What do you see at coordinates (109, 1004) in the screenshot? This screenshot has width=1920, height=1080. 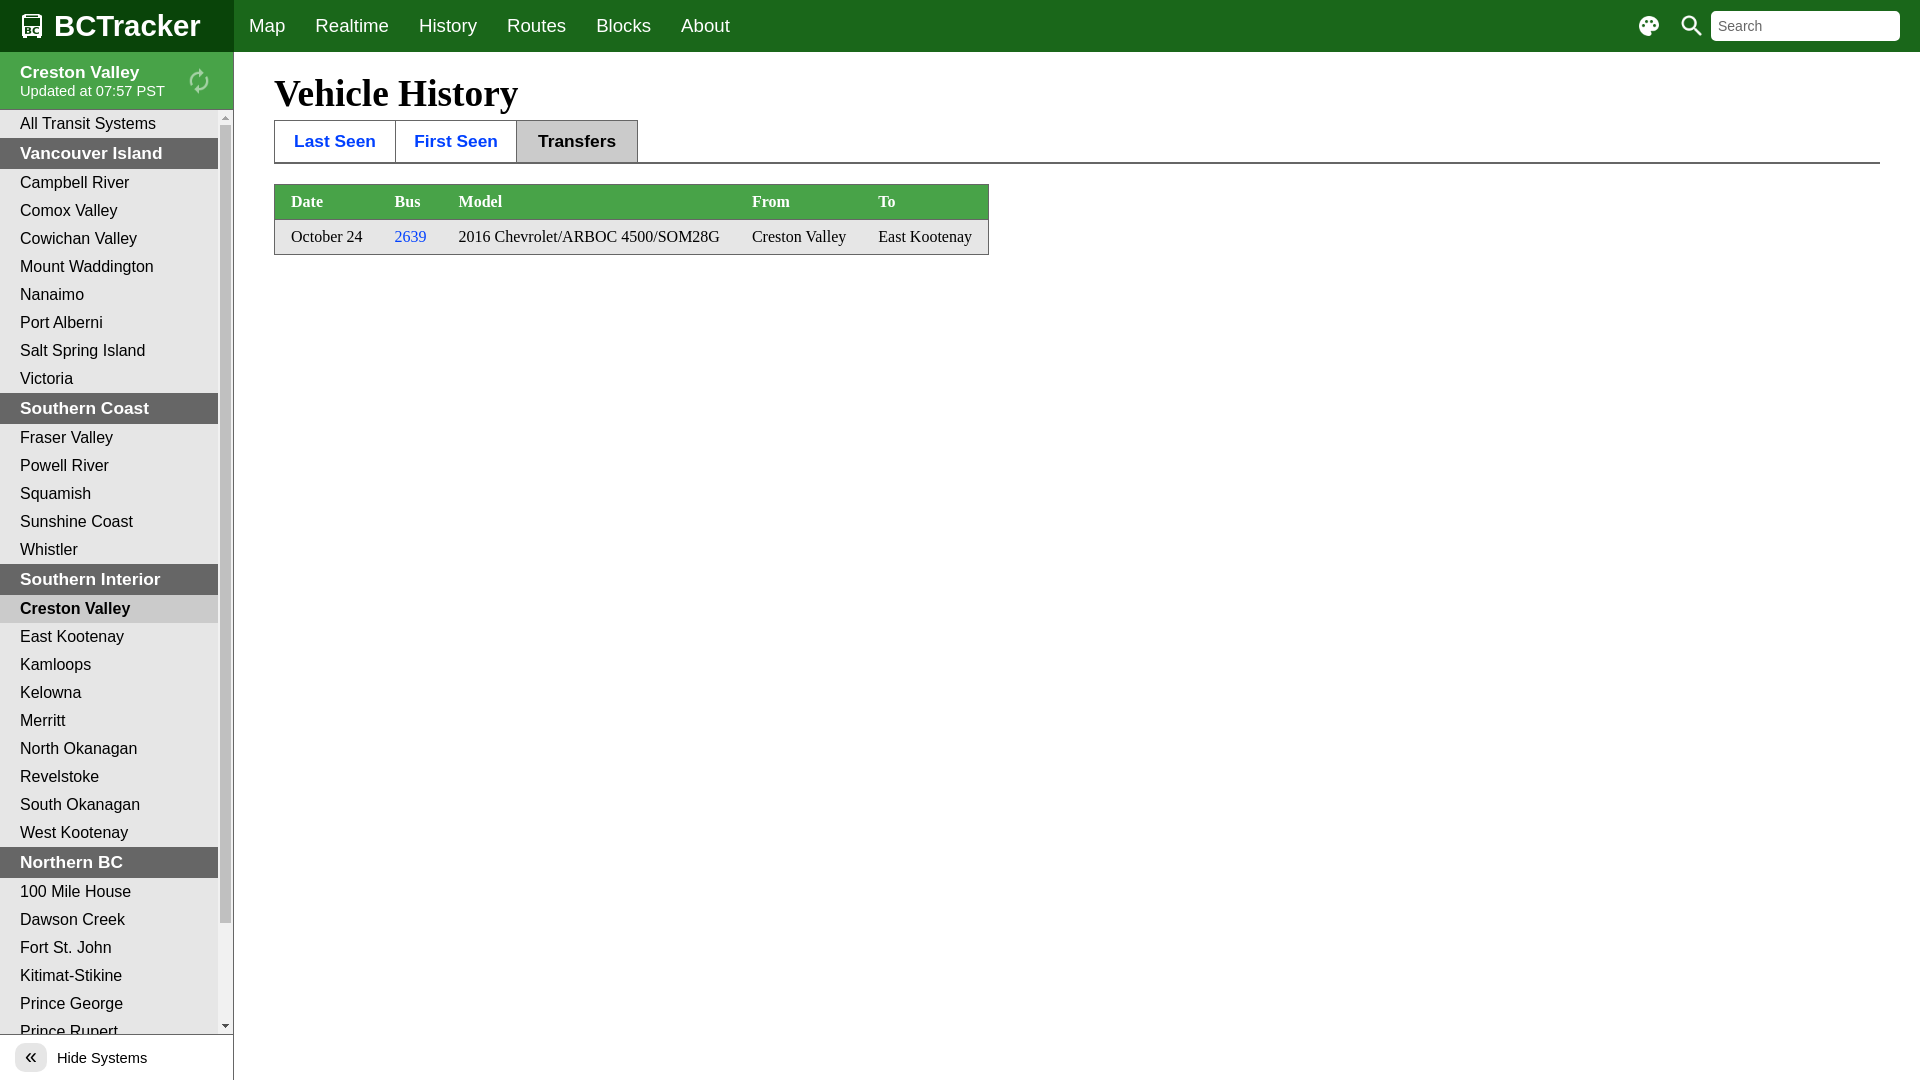 I see `Prince George` at bounding box center [109, 1004].